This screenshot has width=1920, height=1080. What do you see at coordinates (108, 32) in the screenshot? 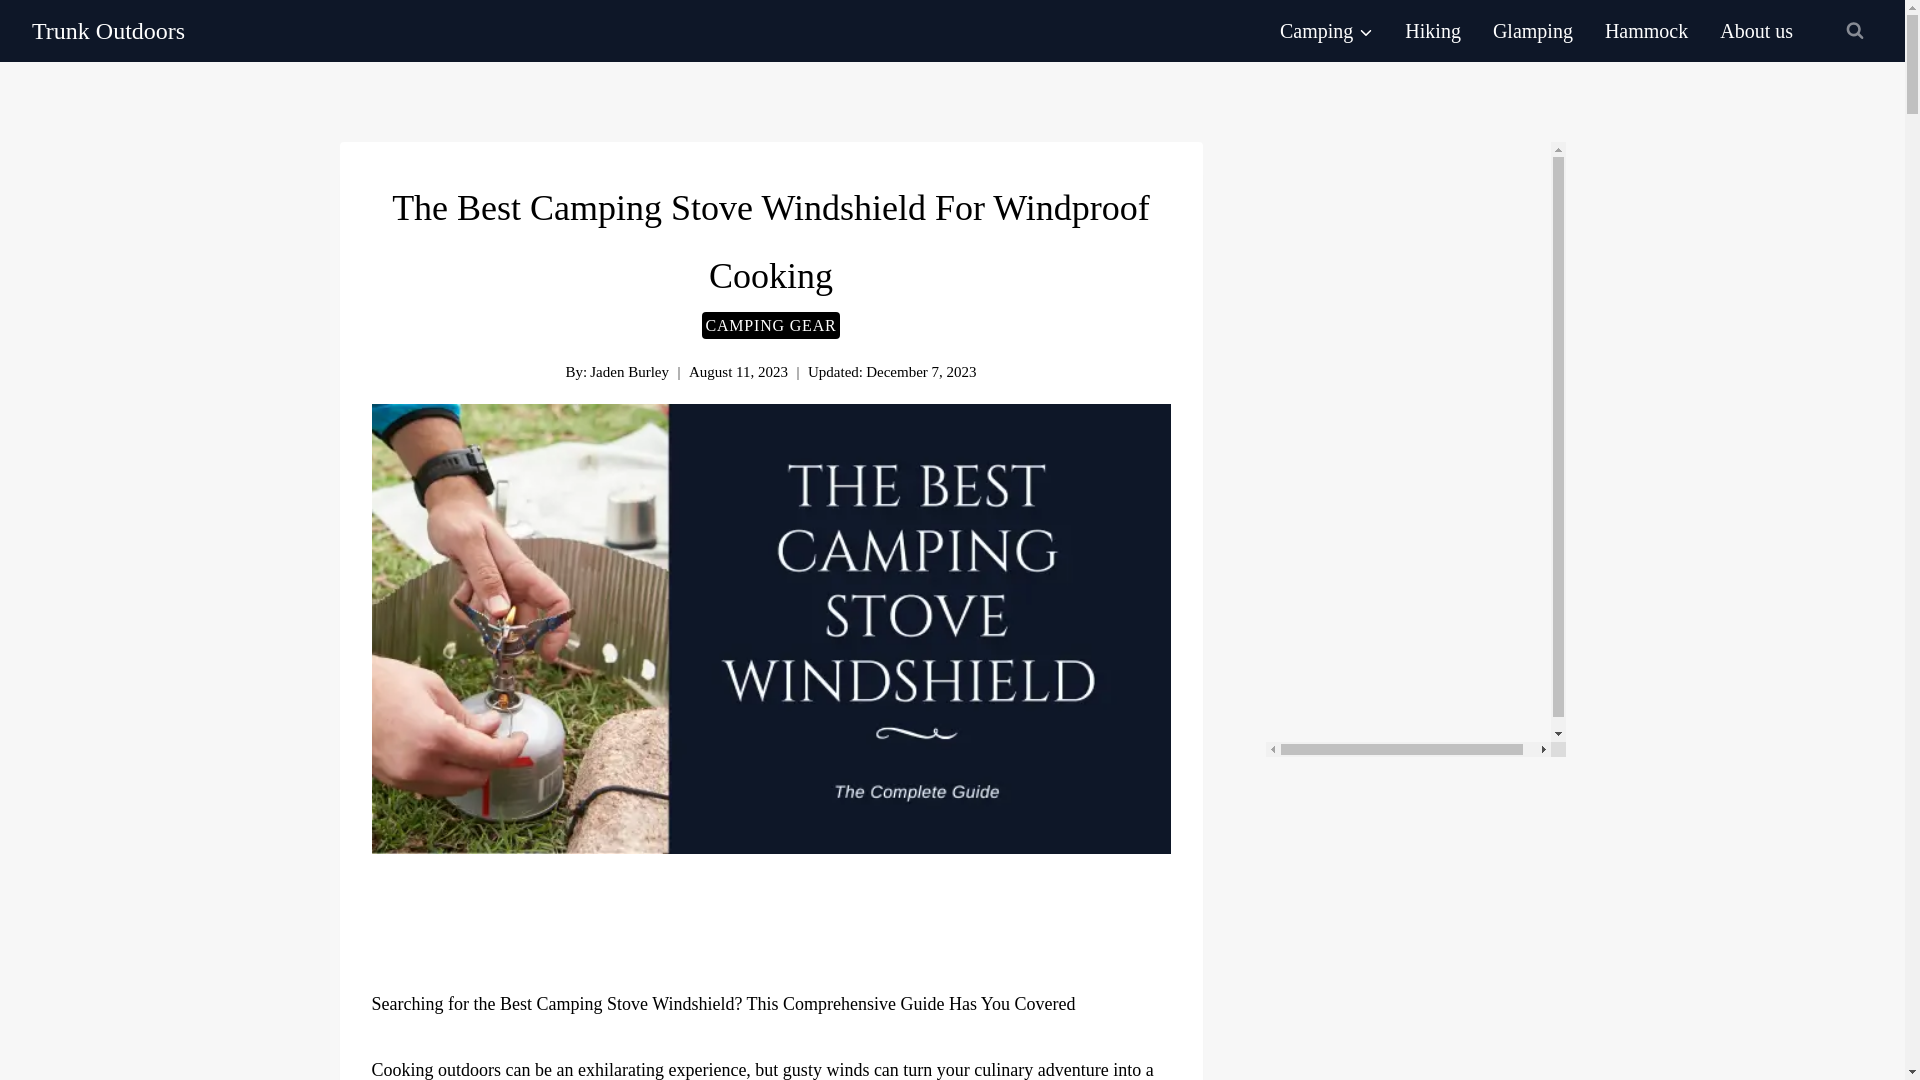
I see `Trunk Outdoors` at bounding box center [108, 32].